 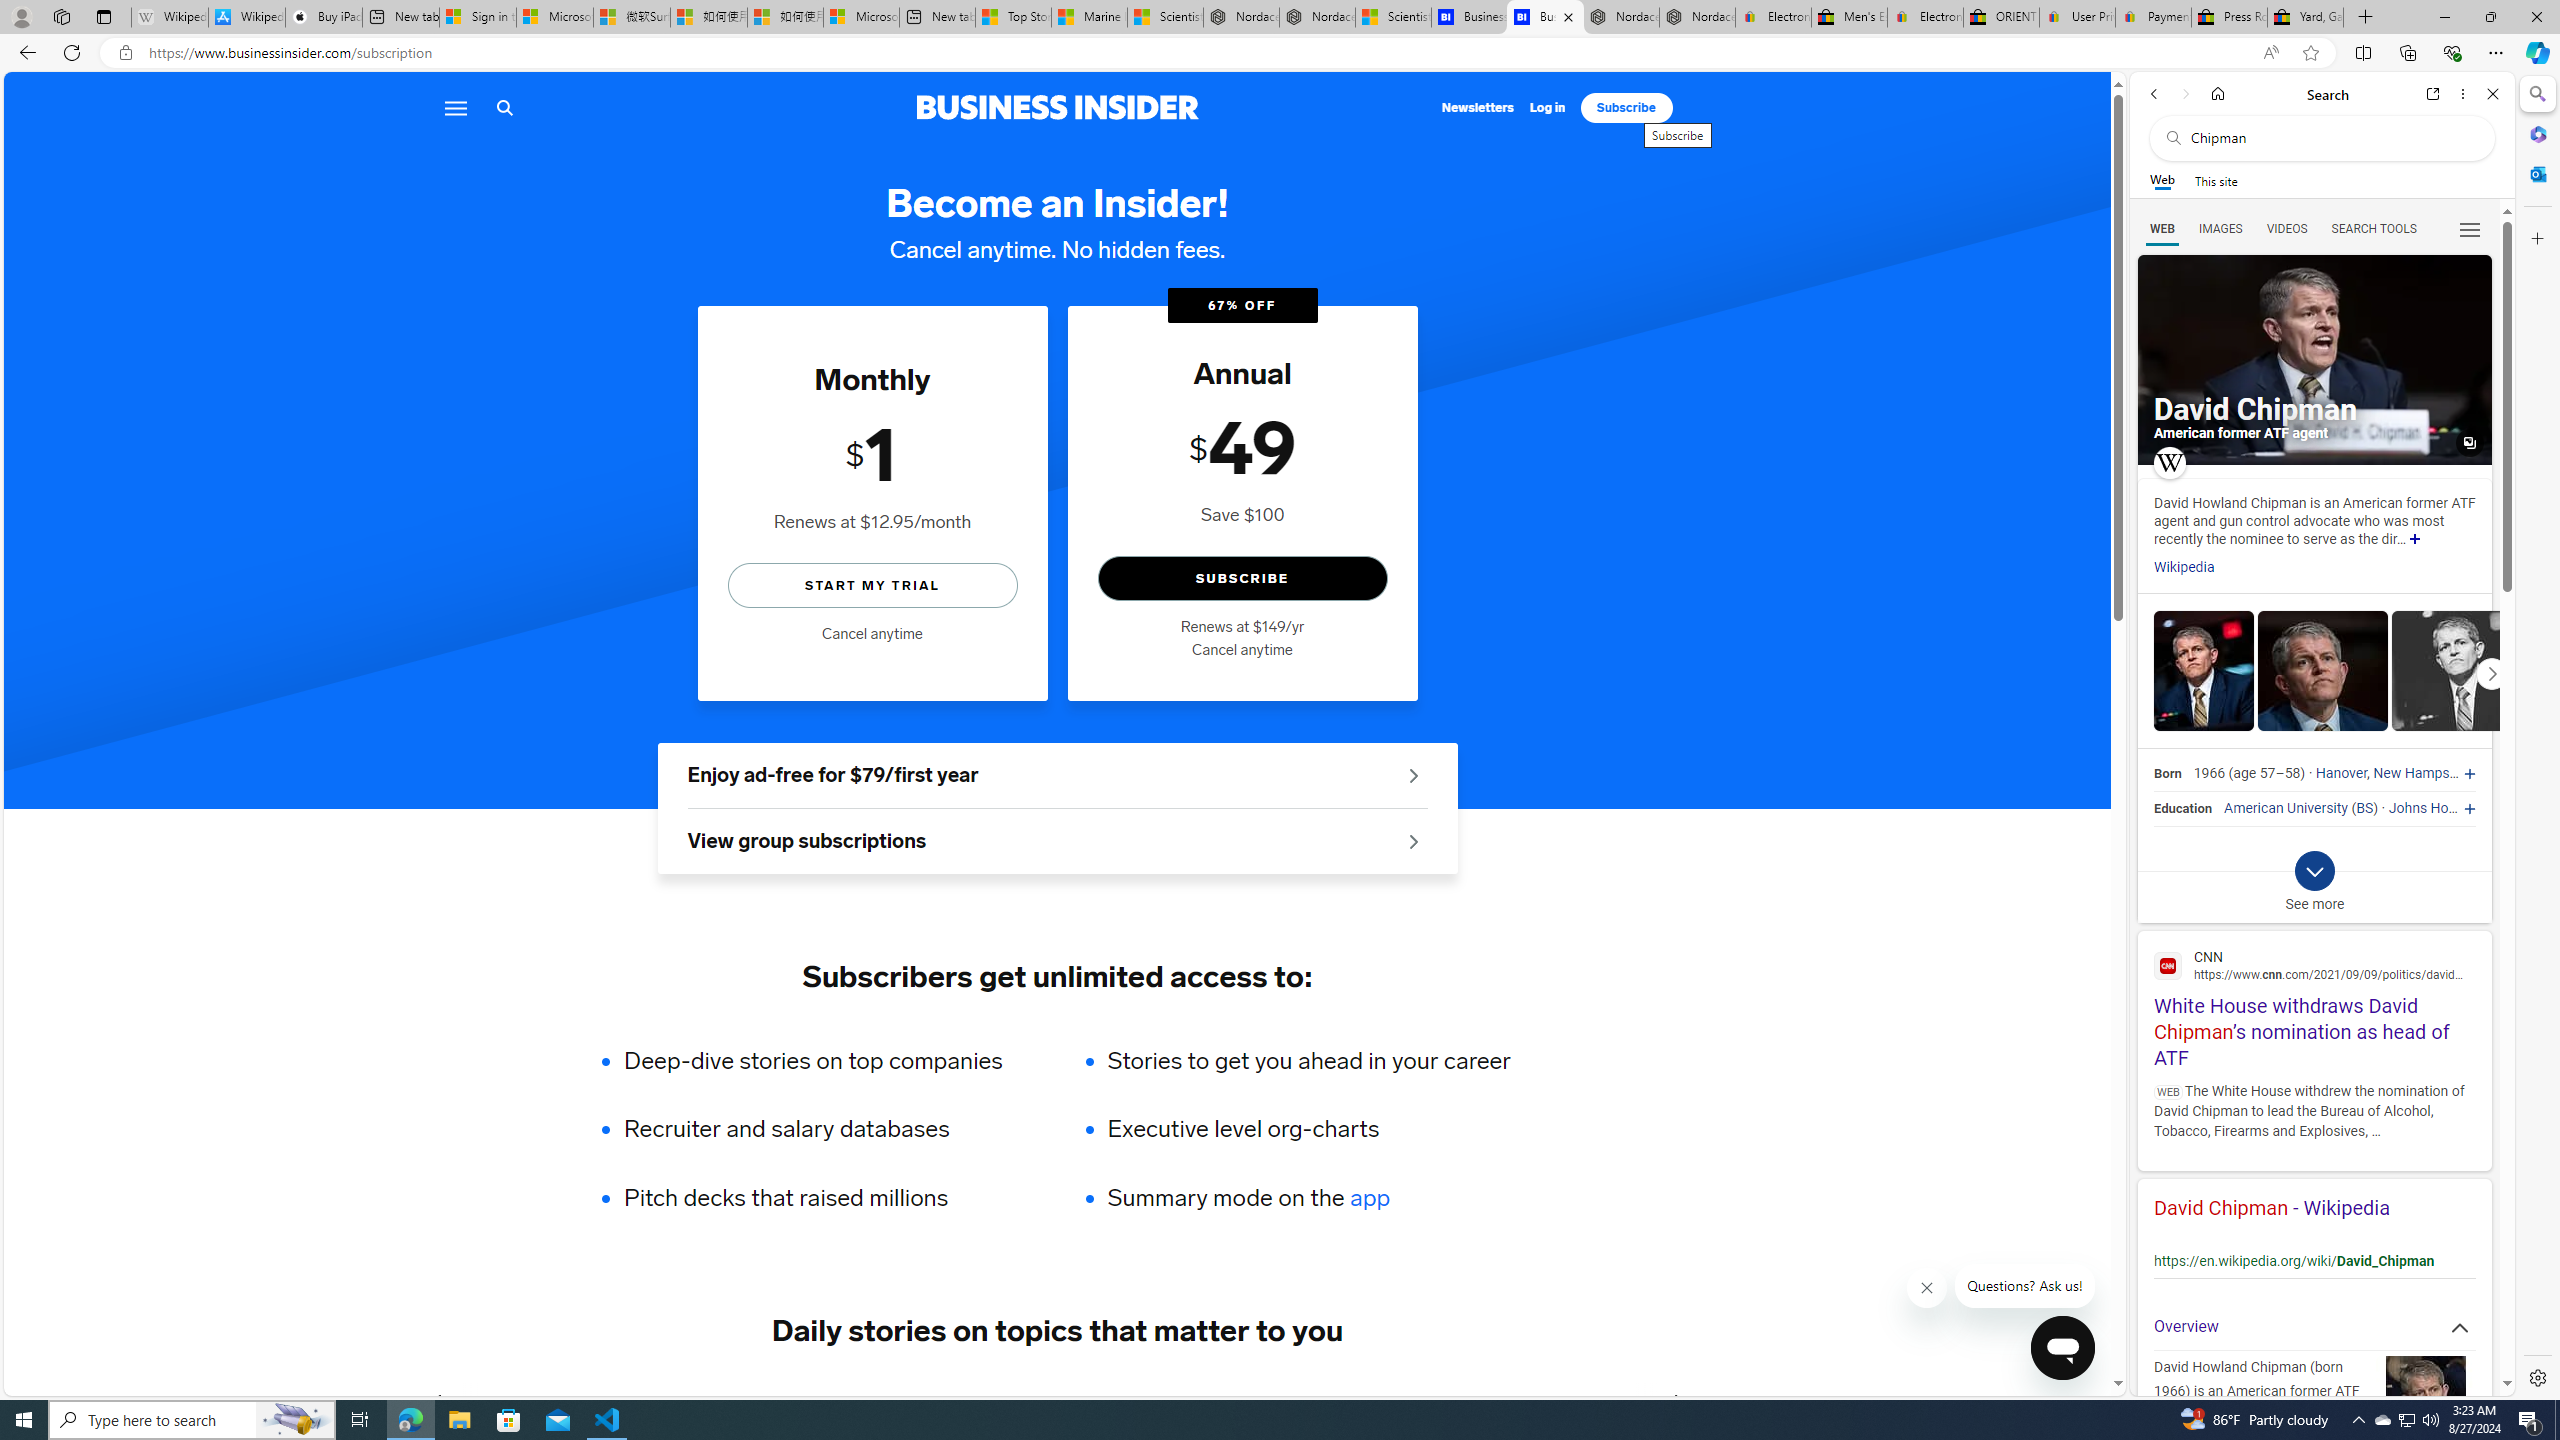 I want to click on START MY TRIAL, so click(x=872, y=584).